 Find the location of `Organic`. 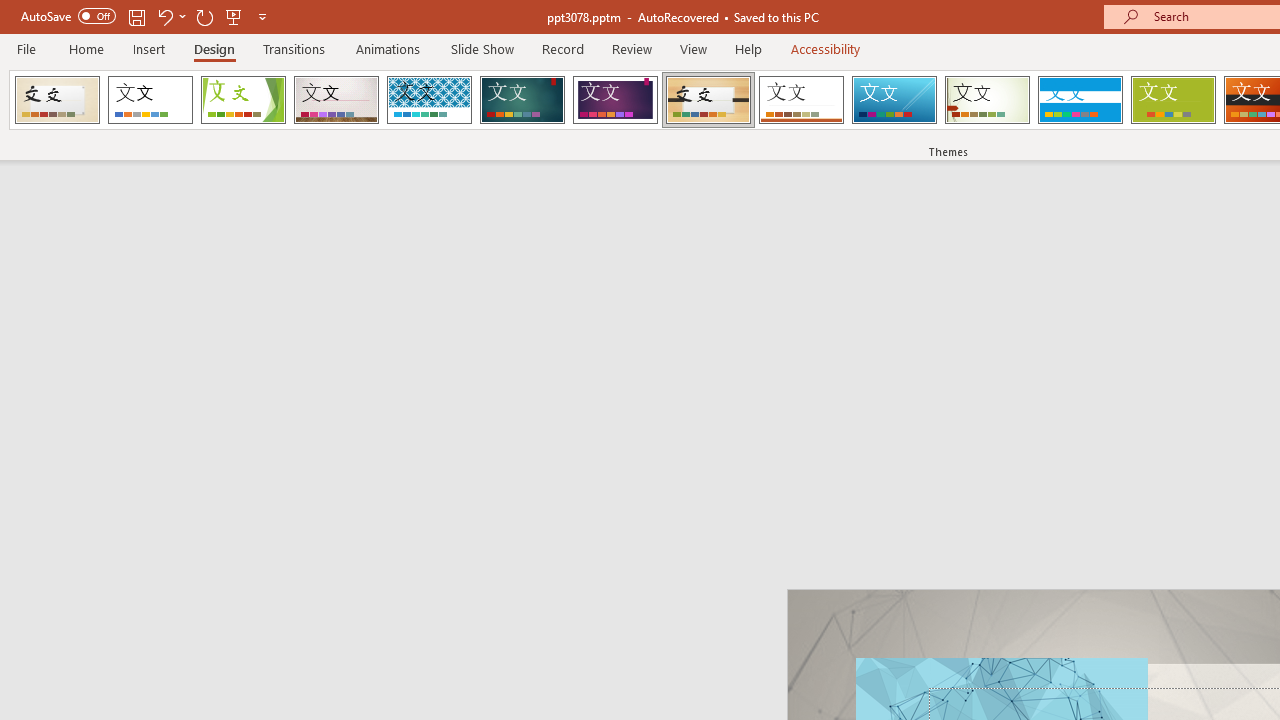

Organic is located at coordinates (708, 100).